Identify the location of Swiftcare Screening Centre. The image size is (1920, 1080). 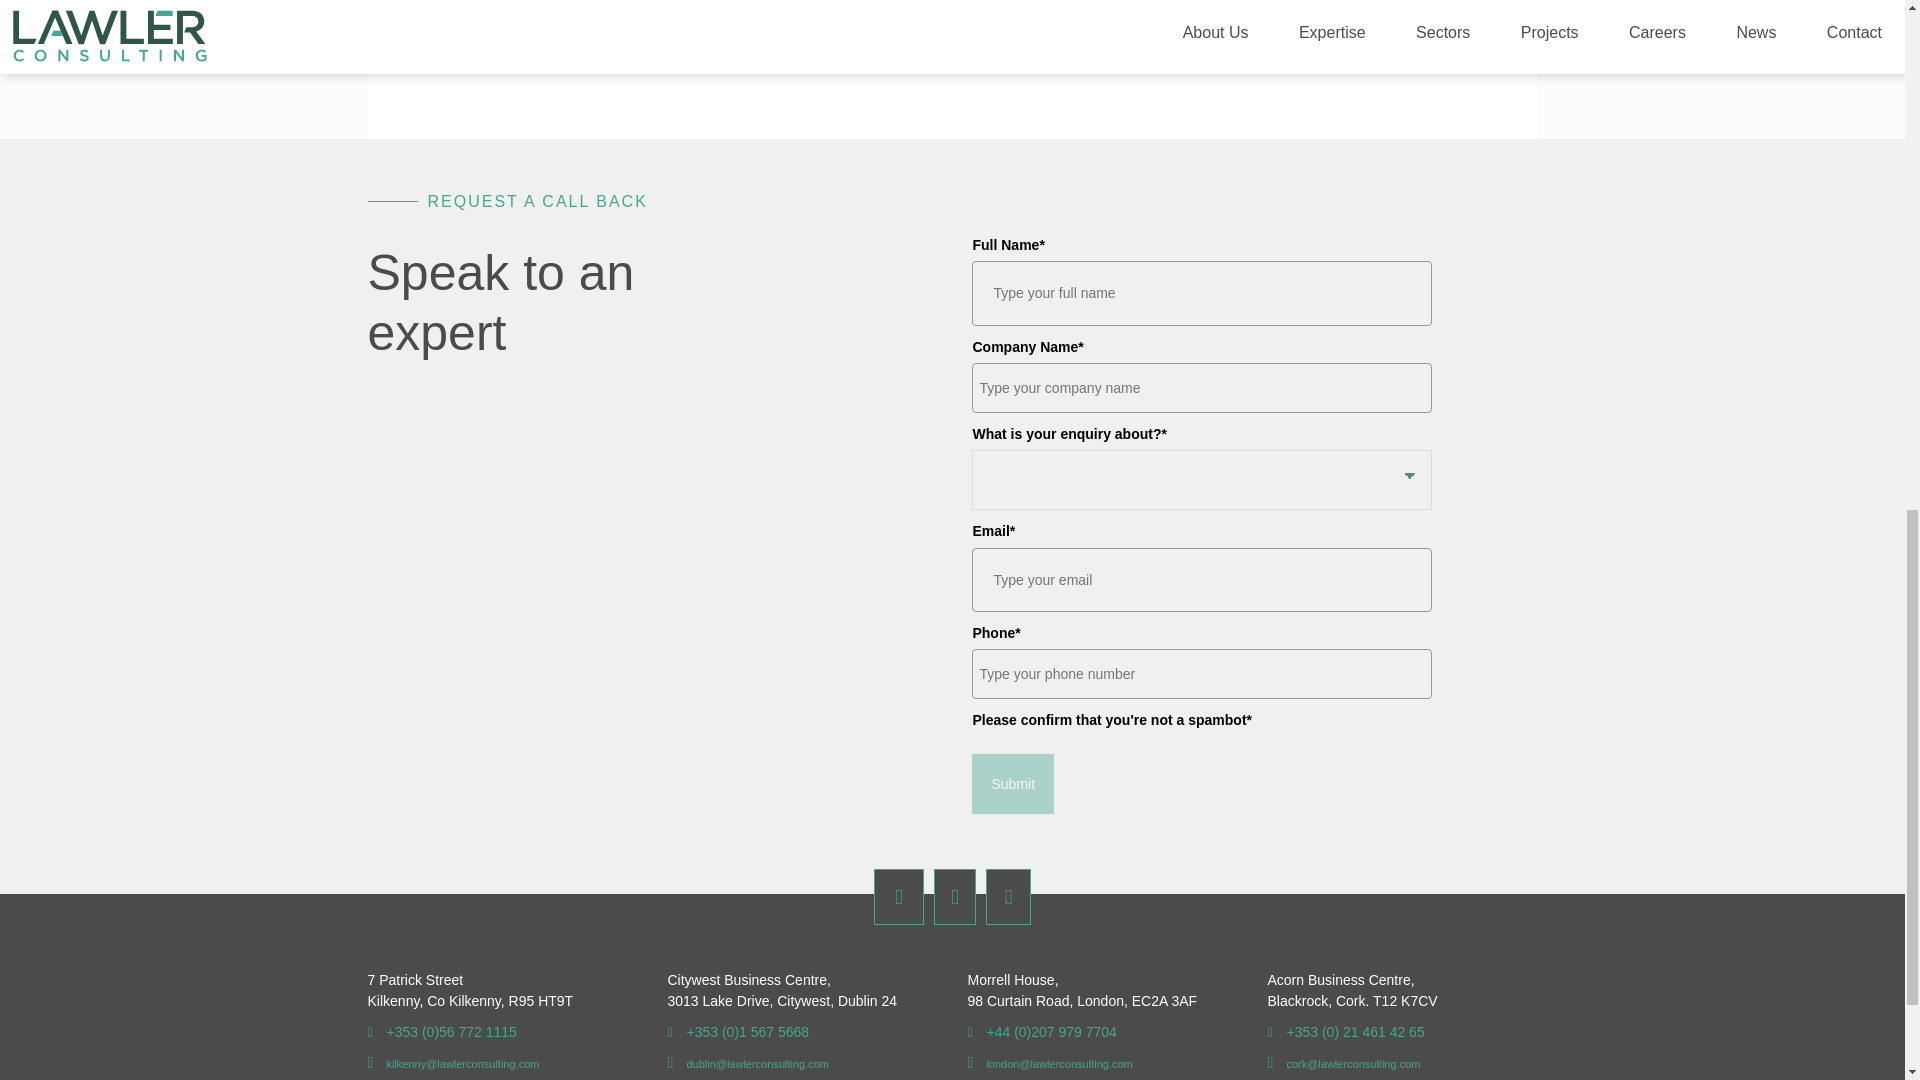
(1381, 24).